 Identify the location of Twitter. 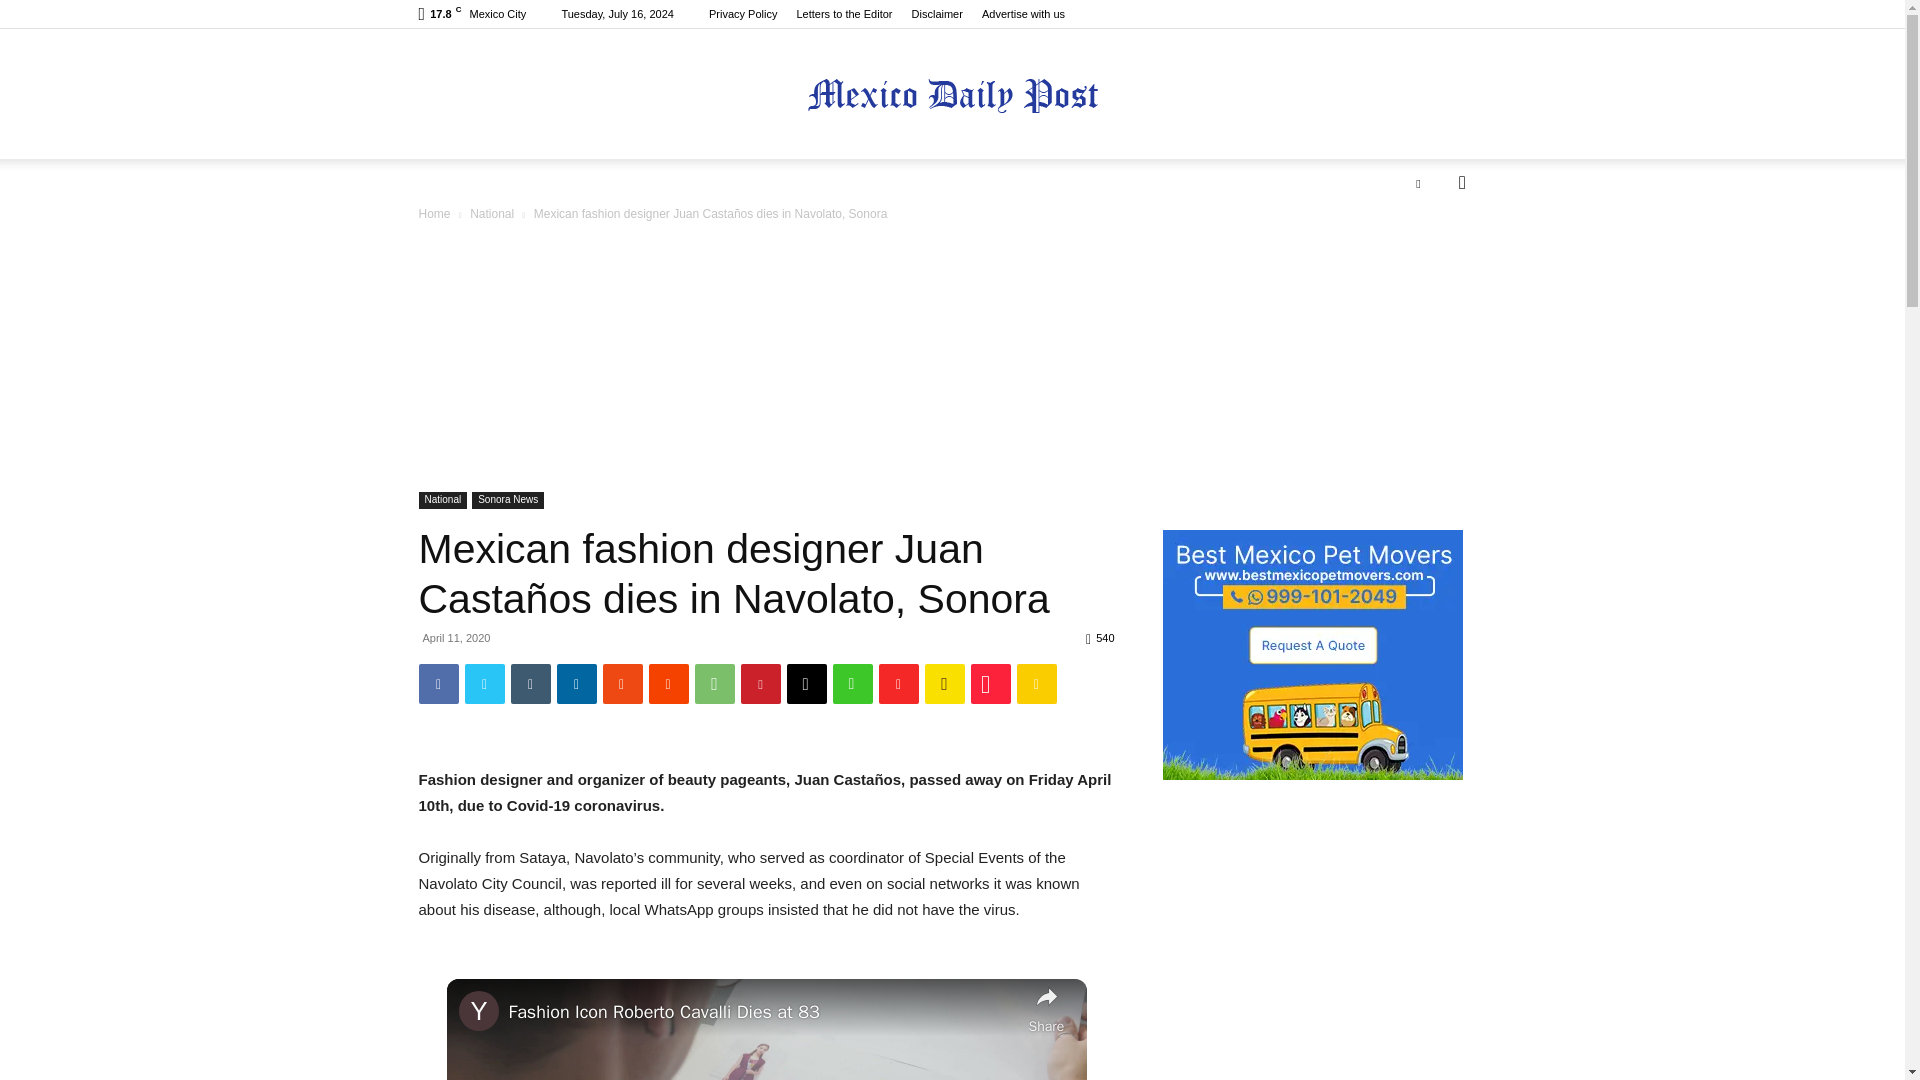
(484, 684).